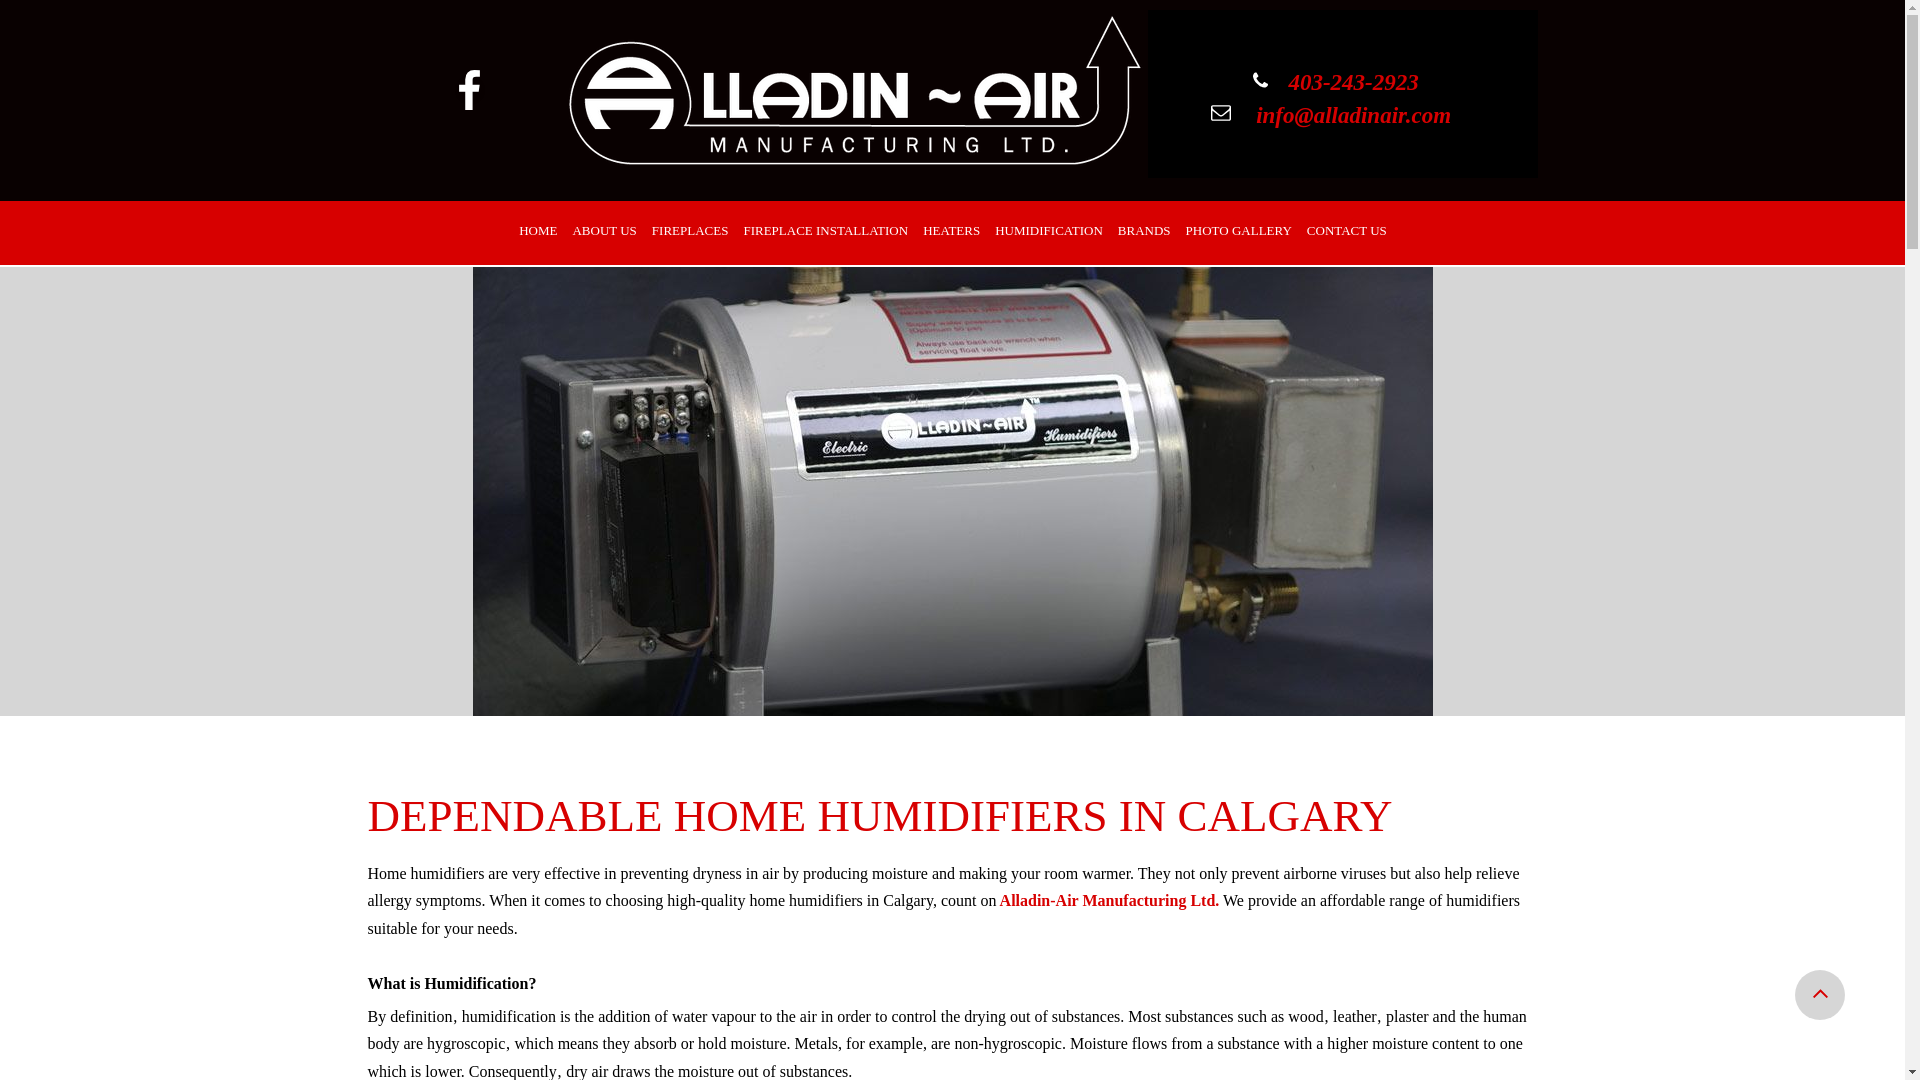  Describe the element at coordinates (535, 232) in the screenshot. I see `HOME` at that location.